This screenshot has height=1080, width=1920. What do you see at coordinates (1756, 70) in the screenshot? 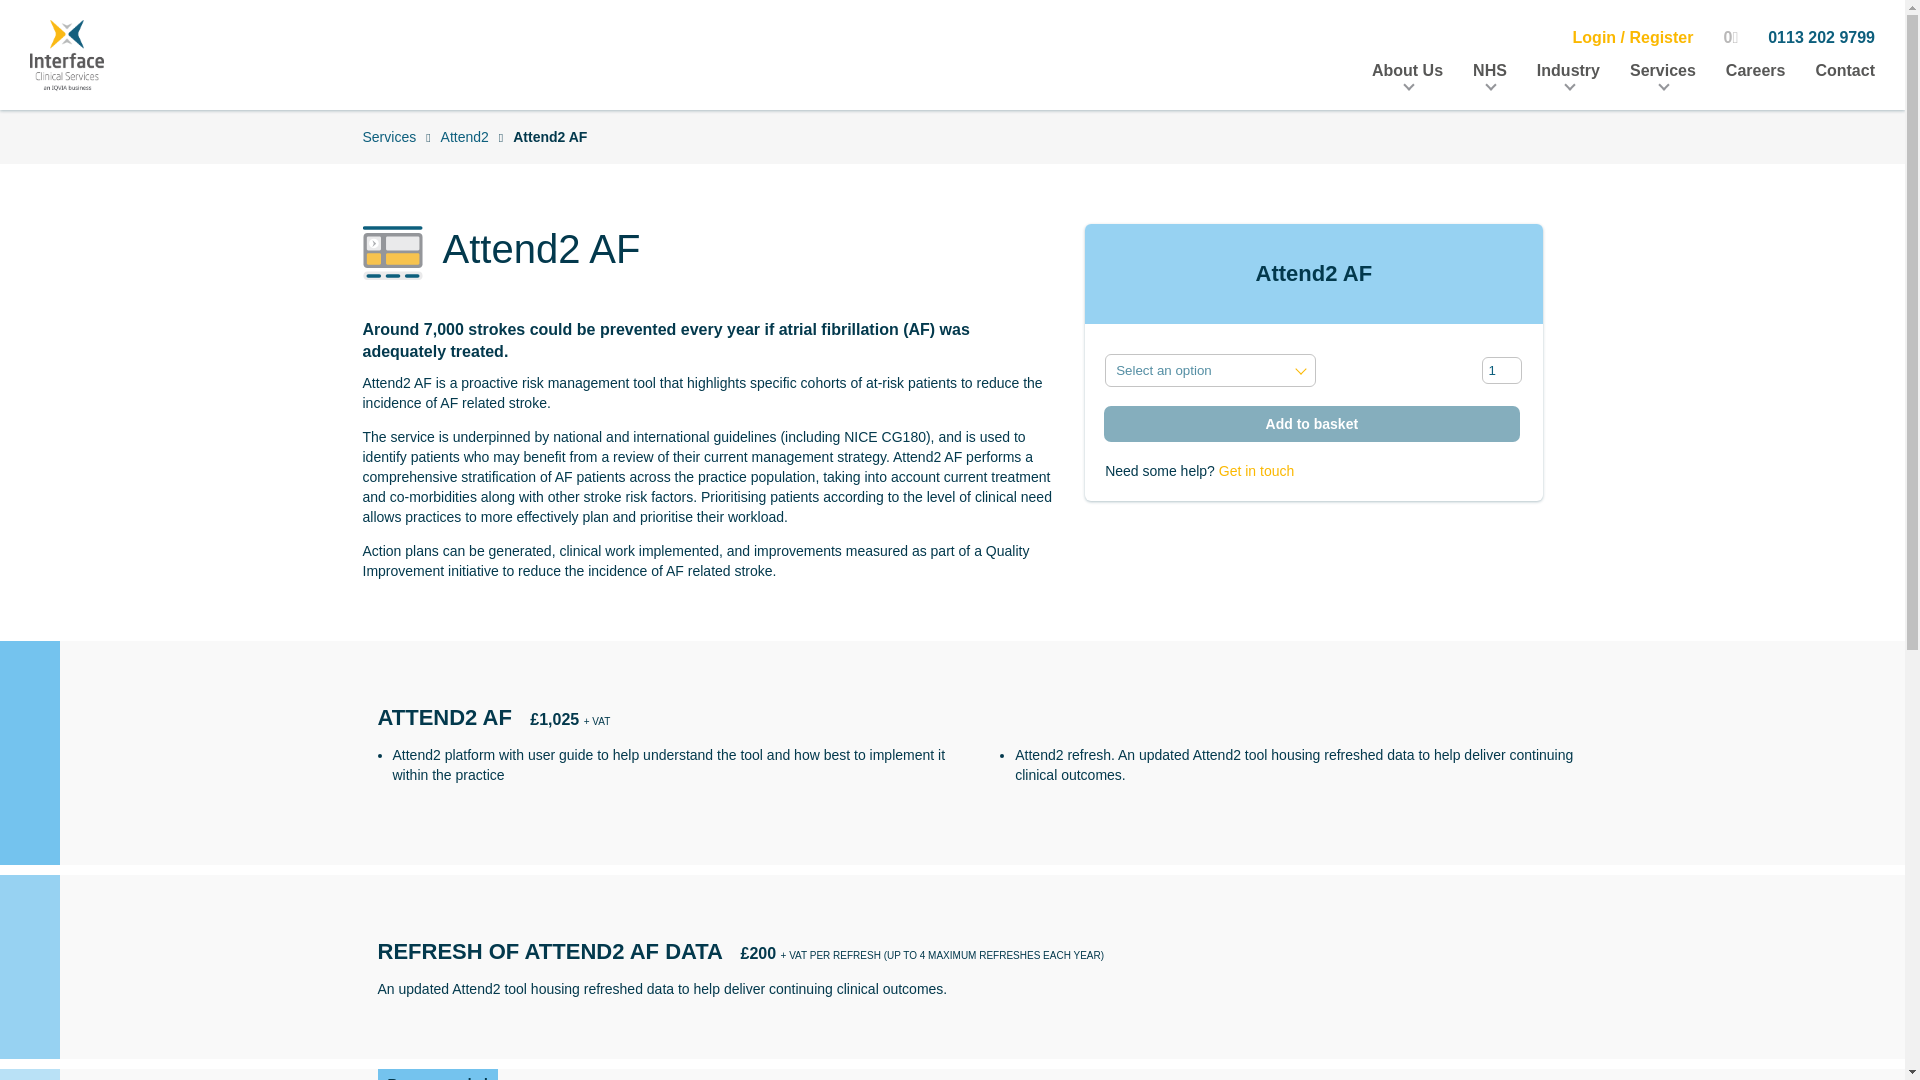
I see `Careers` at bounding box center [1756, 70].